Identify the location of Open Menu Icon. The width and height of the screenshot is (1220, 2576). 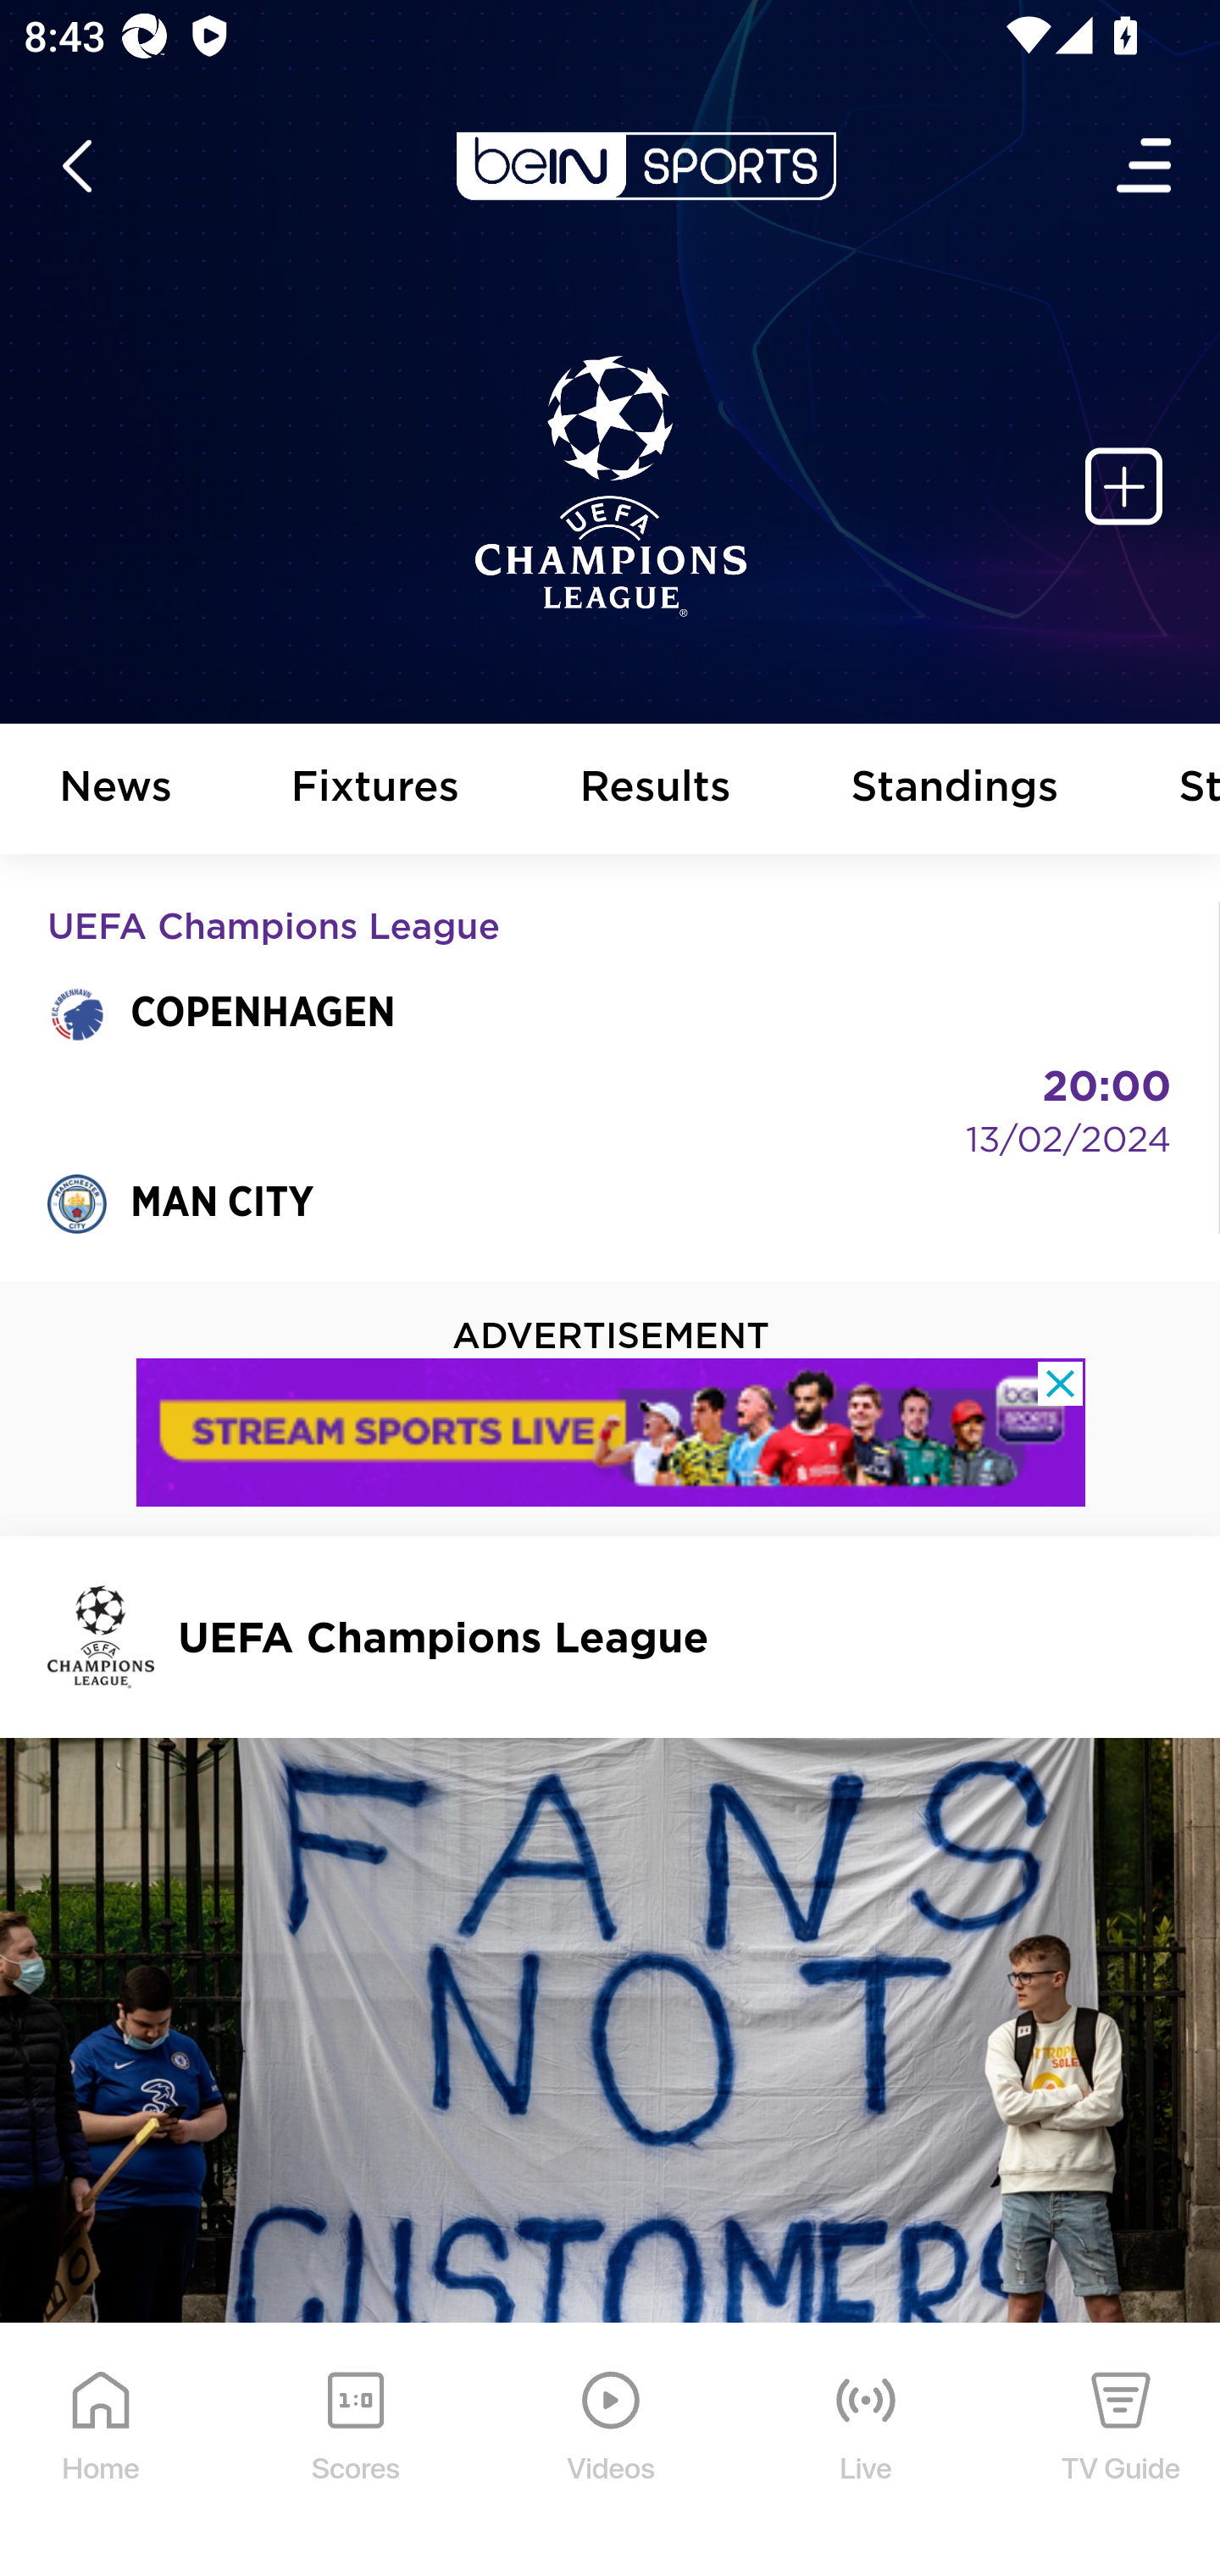
(1145, 166).